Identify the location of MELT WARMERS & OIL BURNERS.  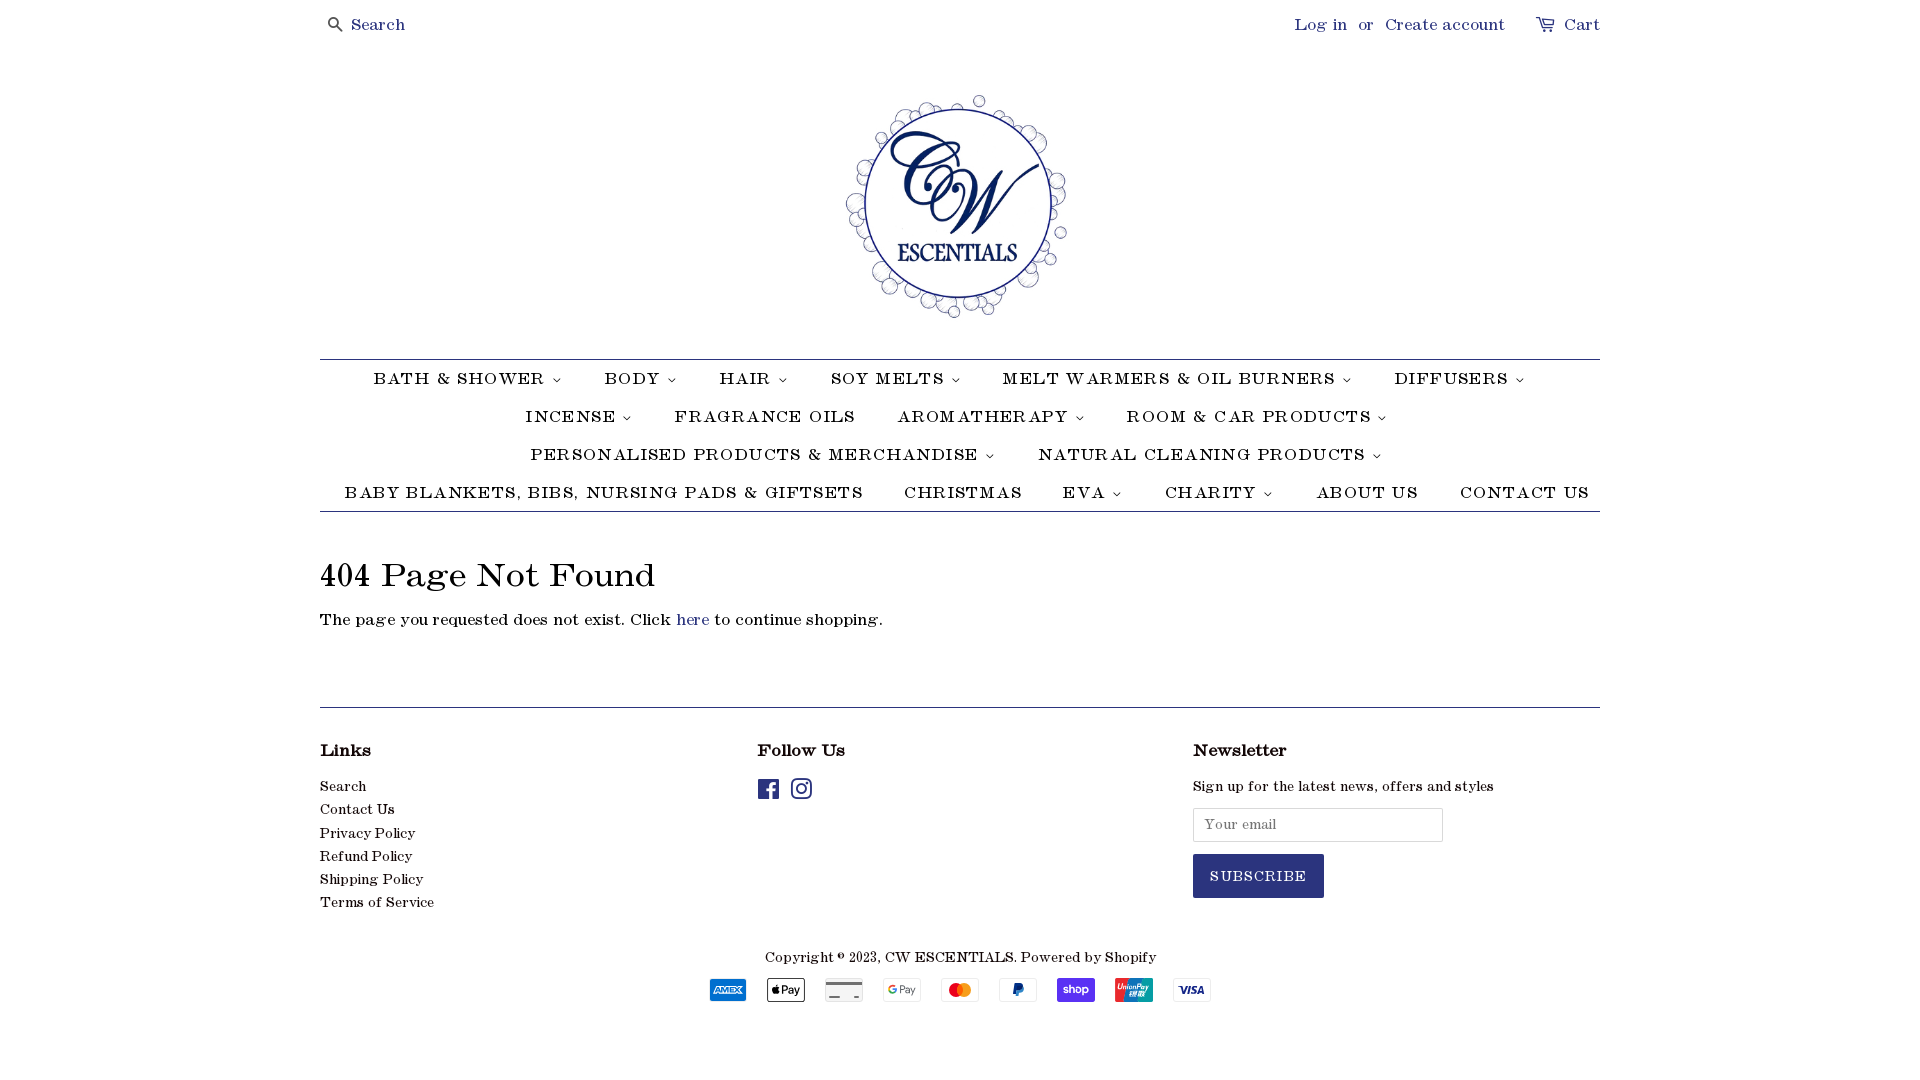
(1180, 379).